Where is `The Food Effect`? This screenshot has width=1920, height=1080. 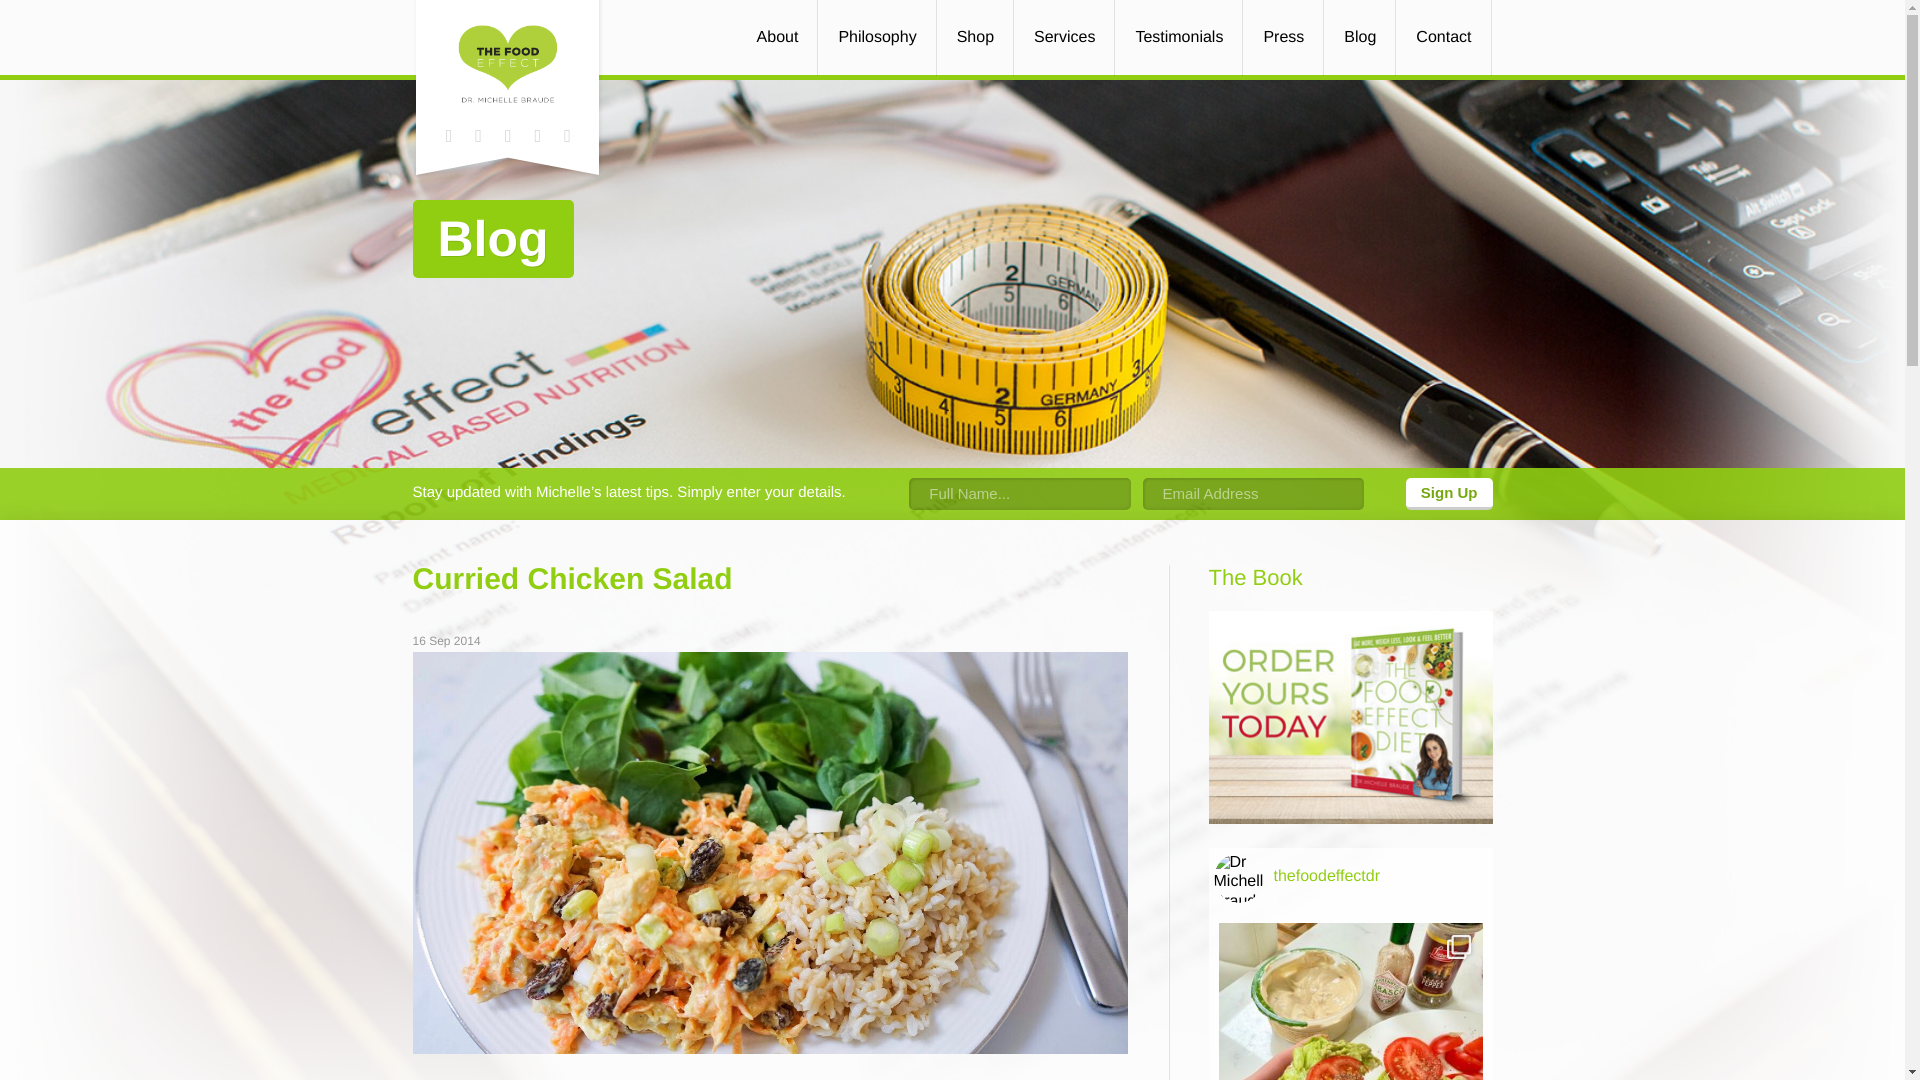 The Food Effect is located at coordinates (508, 62).